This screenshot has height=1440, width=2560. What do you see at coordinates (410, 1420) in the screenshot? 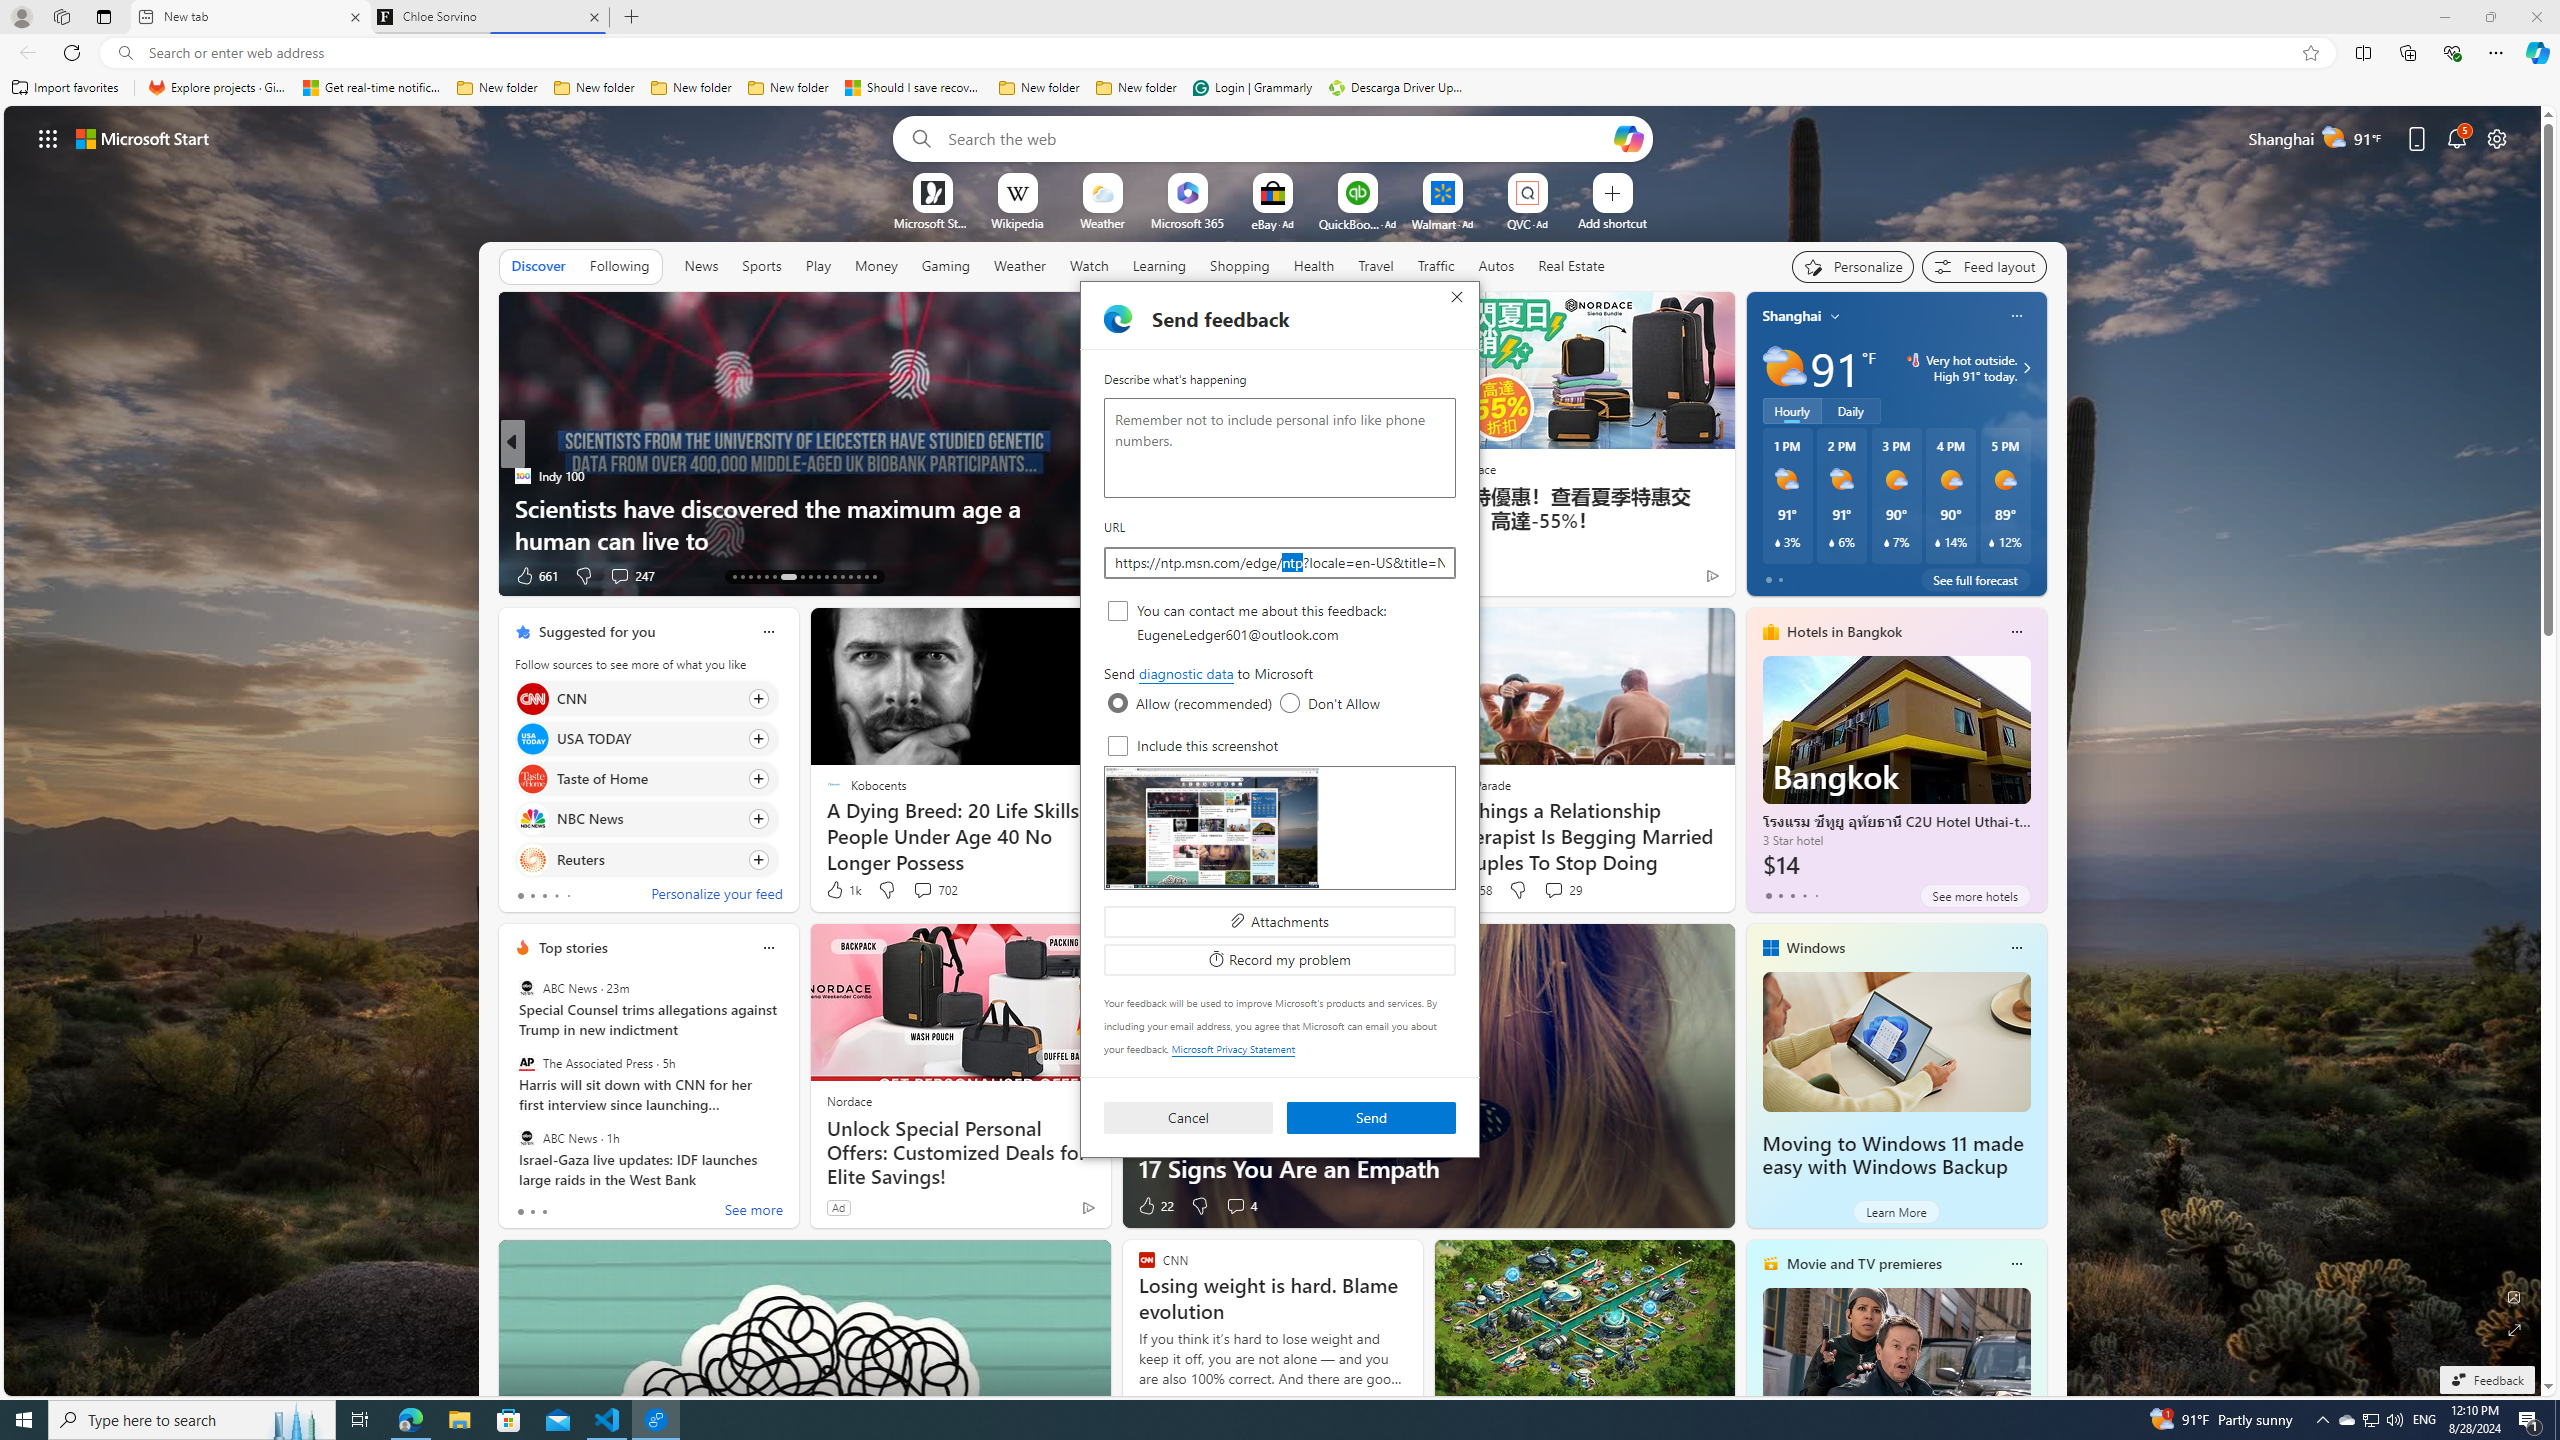
I see `Microsoft Edge - 1 running window` at bounding box center [410, 1420].